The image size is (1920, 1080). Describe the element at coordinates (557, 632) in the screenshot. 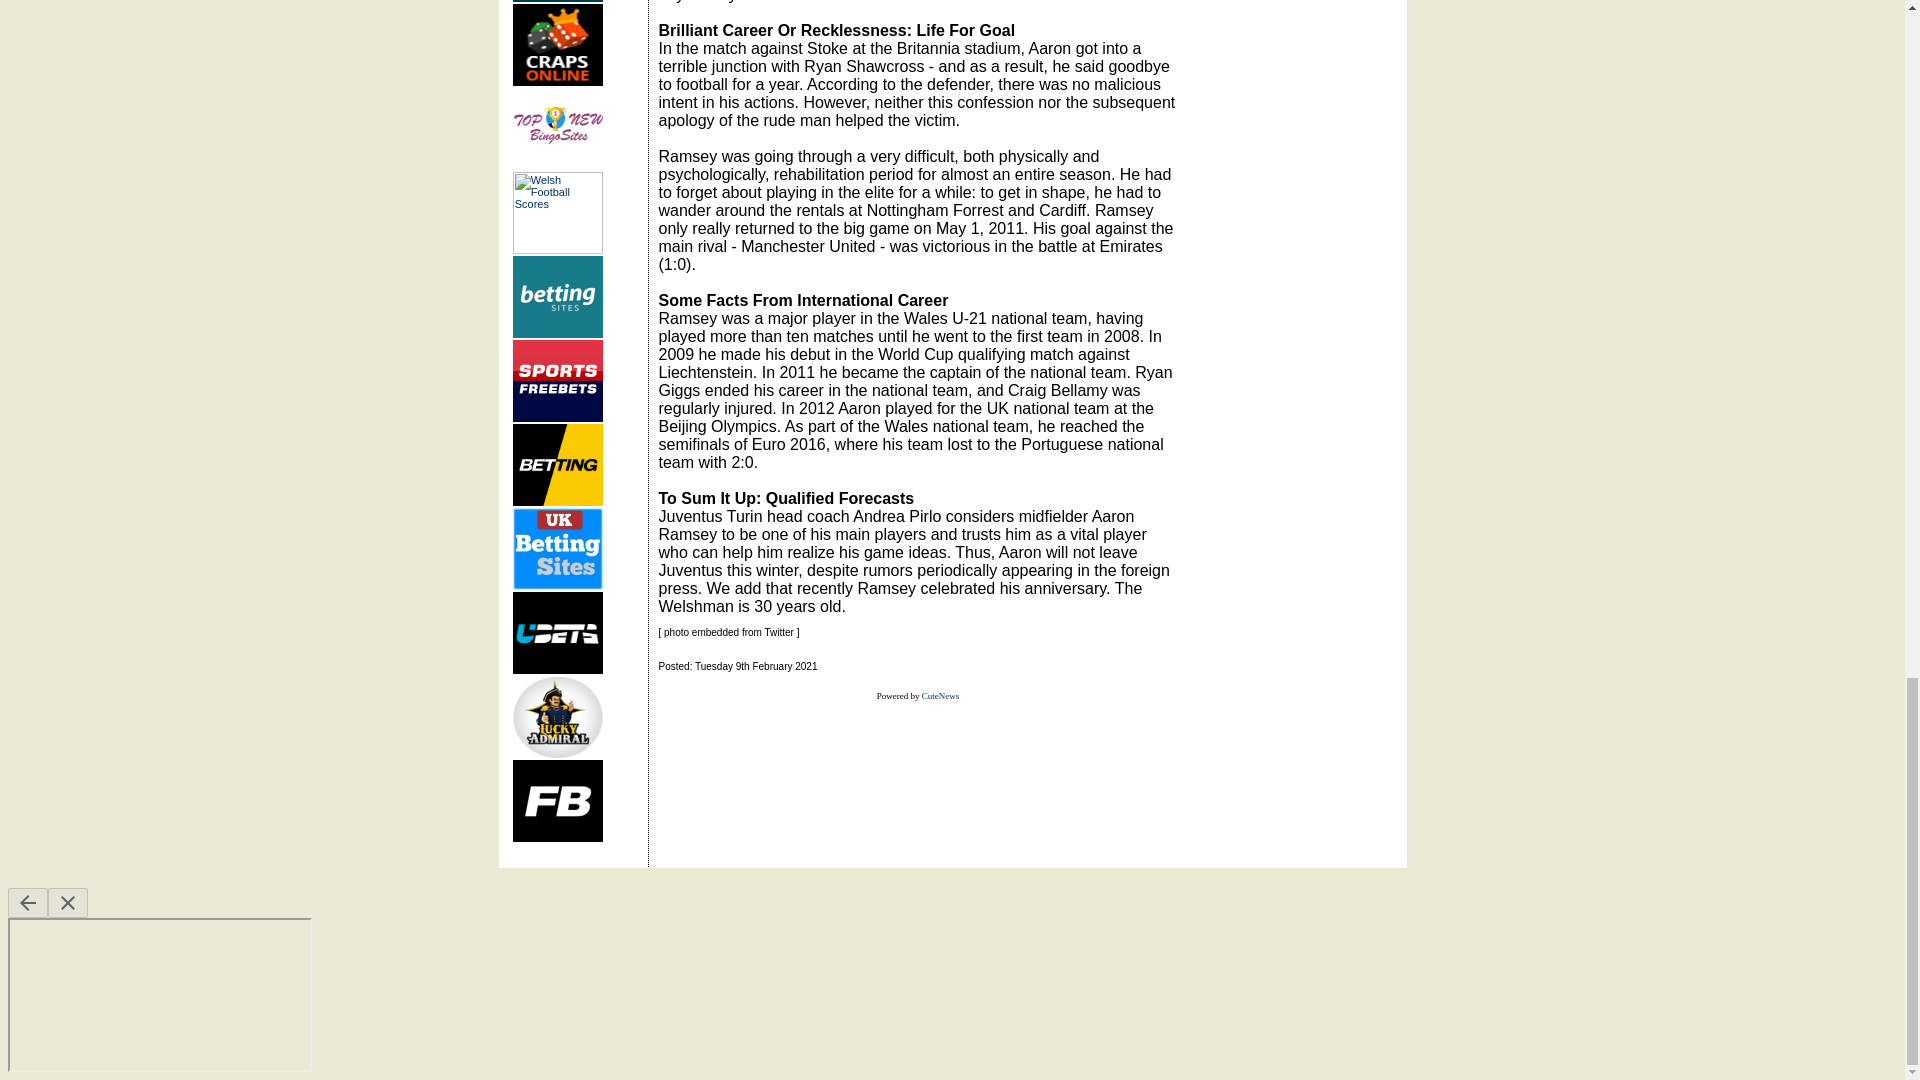

I see `UBets` at that location.